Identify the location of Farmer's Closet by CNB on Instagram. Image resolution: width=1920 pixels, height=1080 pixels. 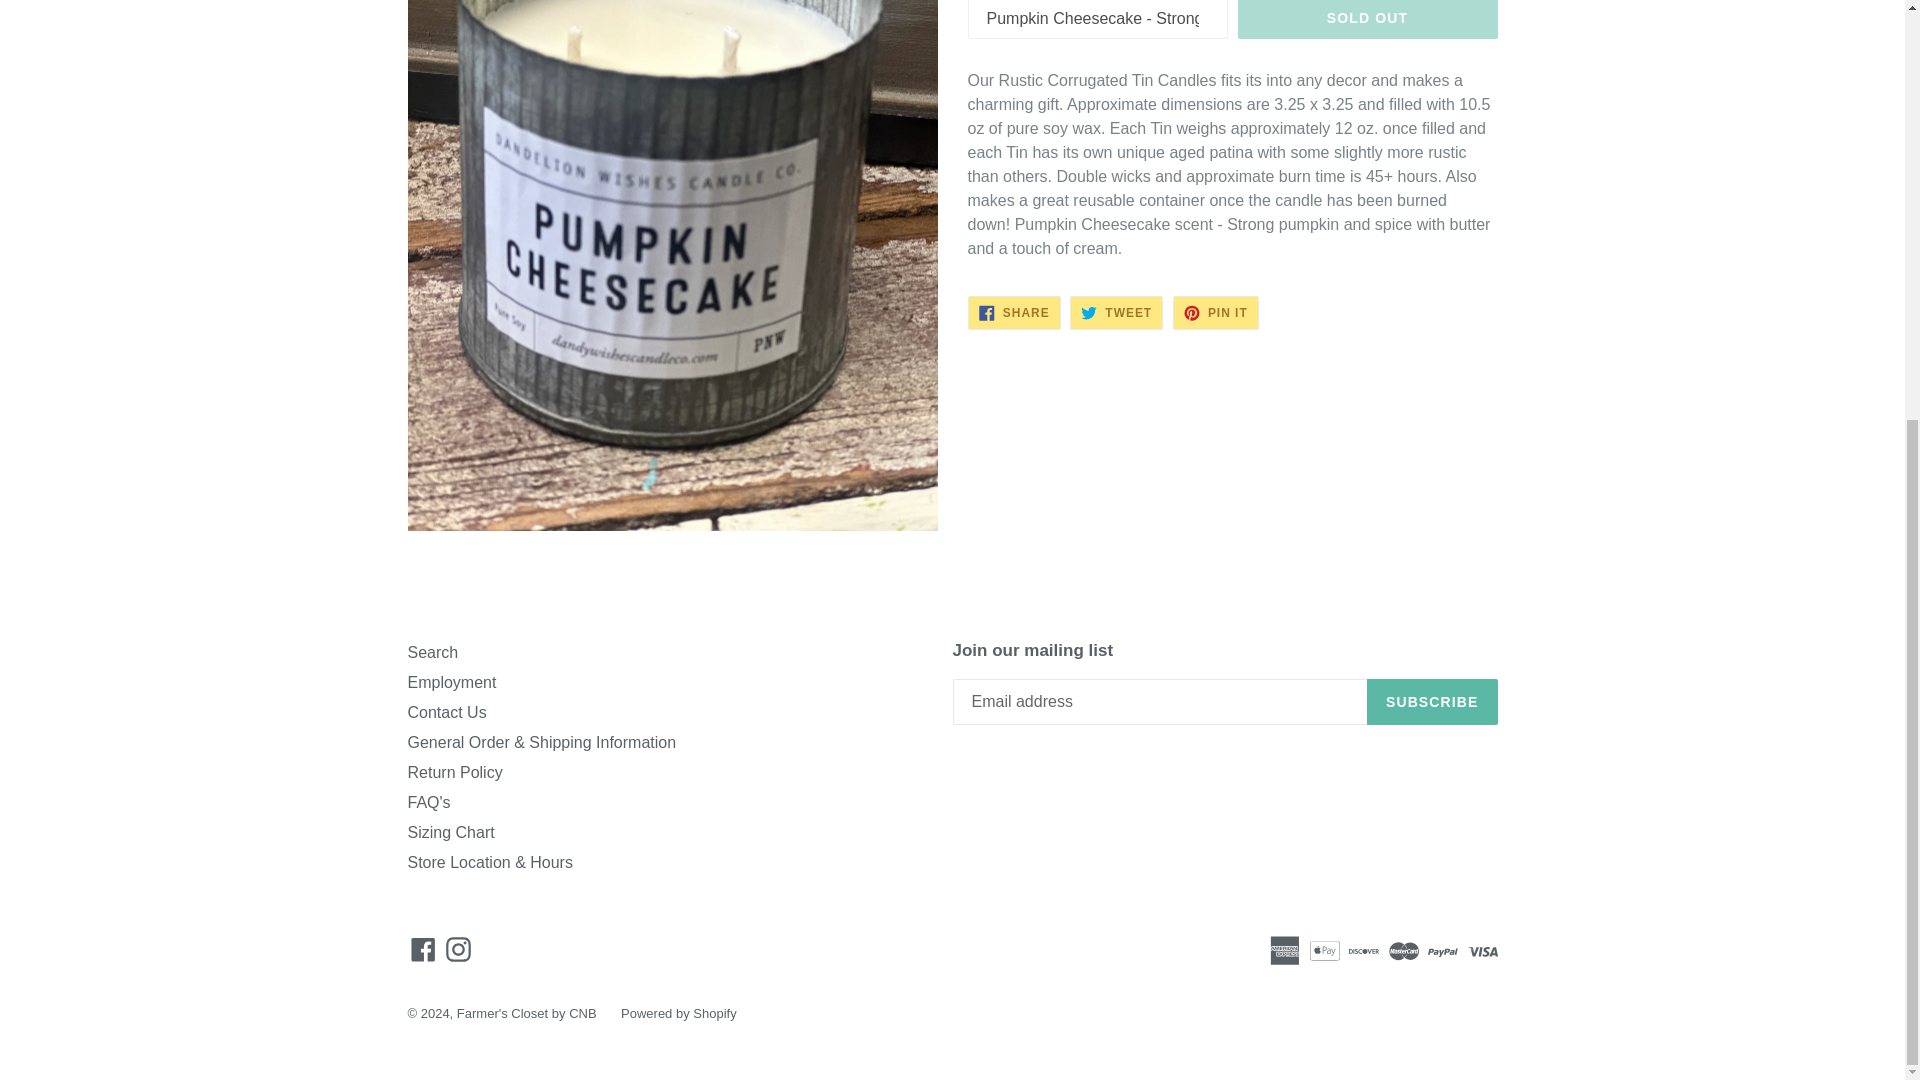
(458, 950).